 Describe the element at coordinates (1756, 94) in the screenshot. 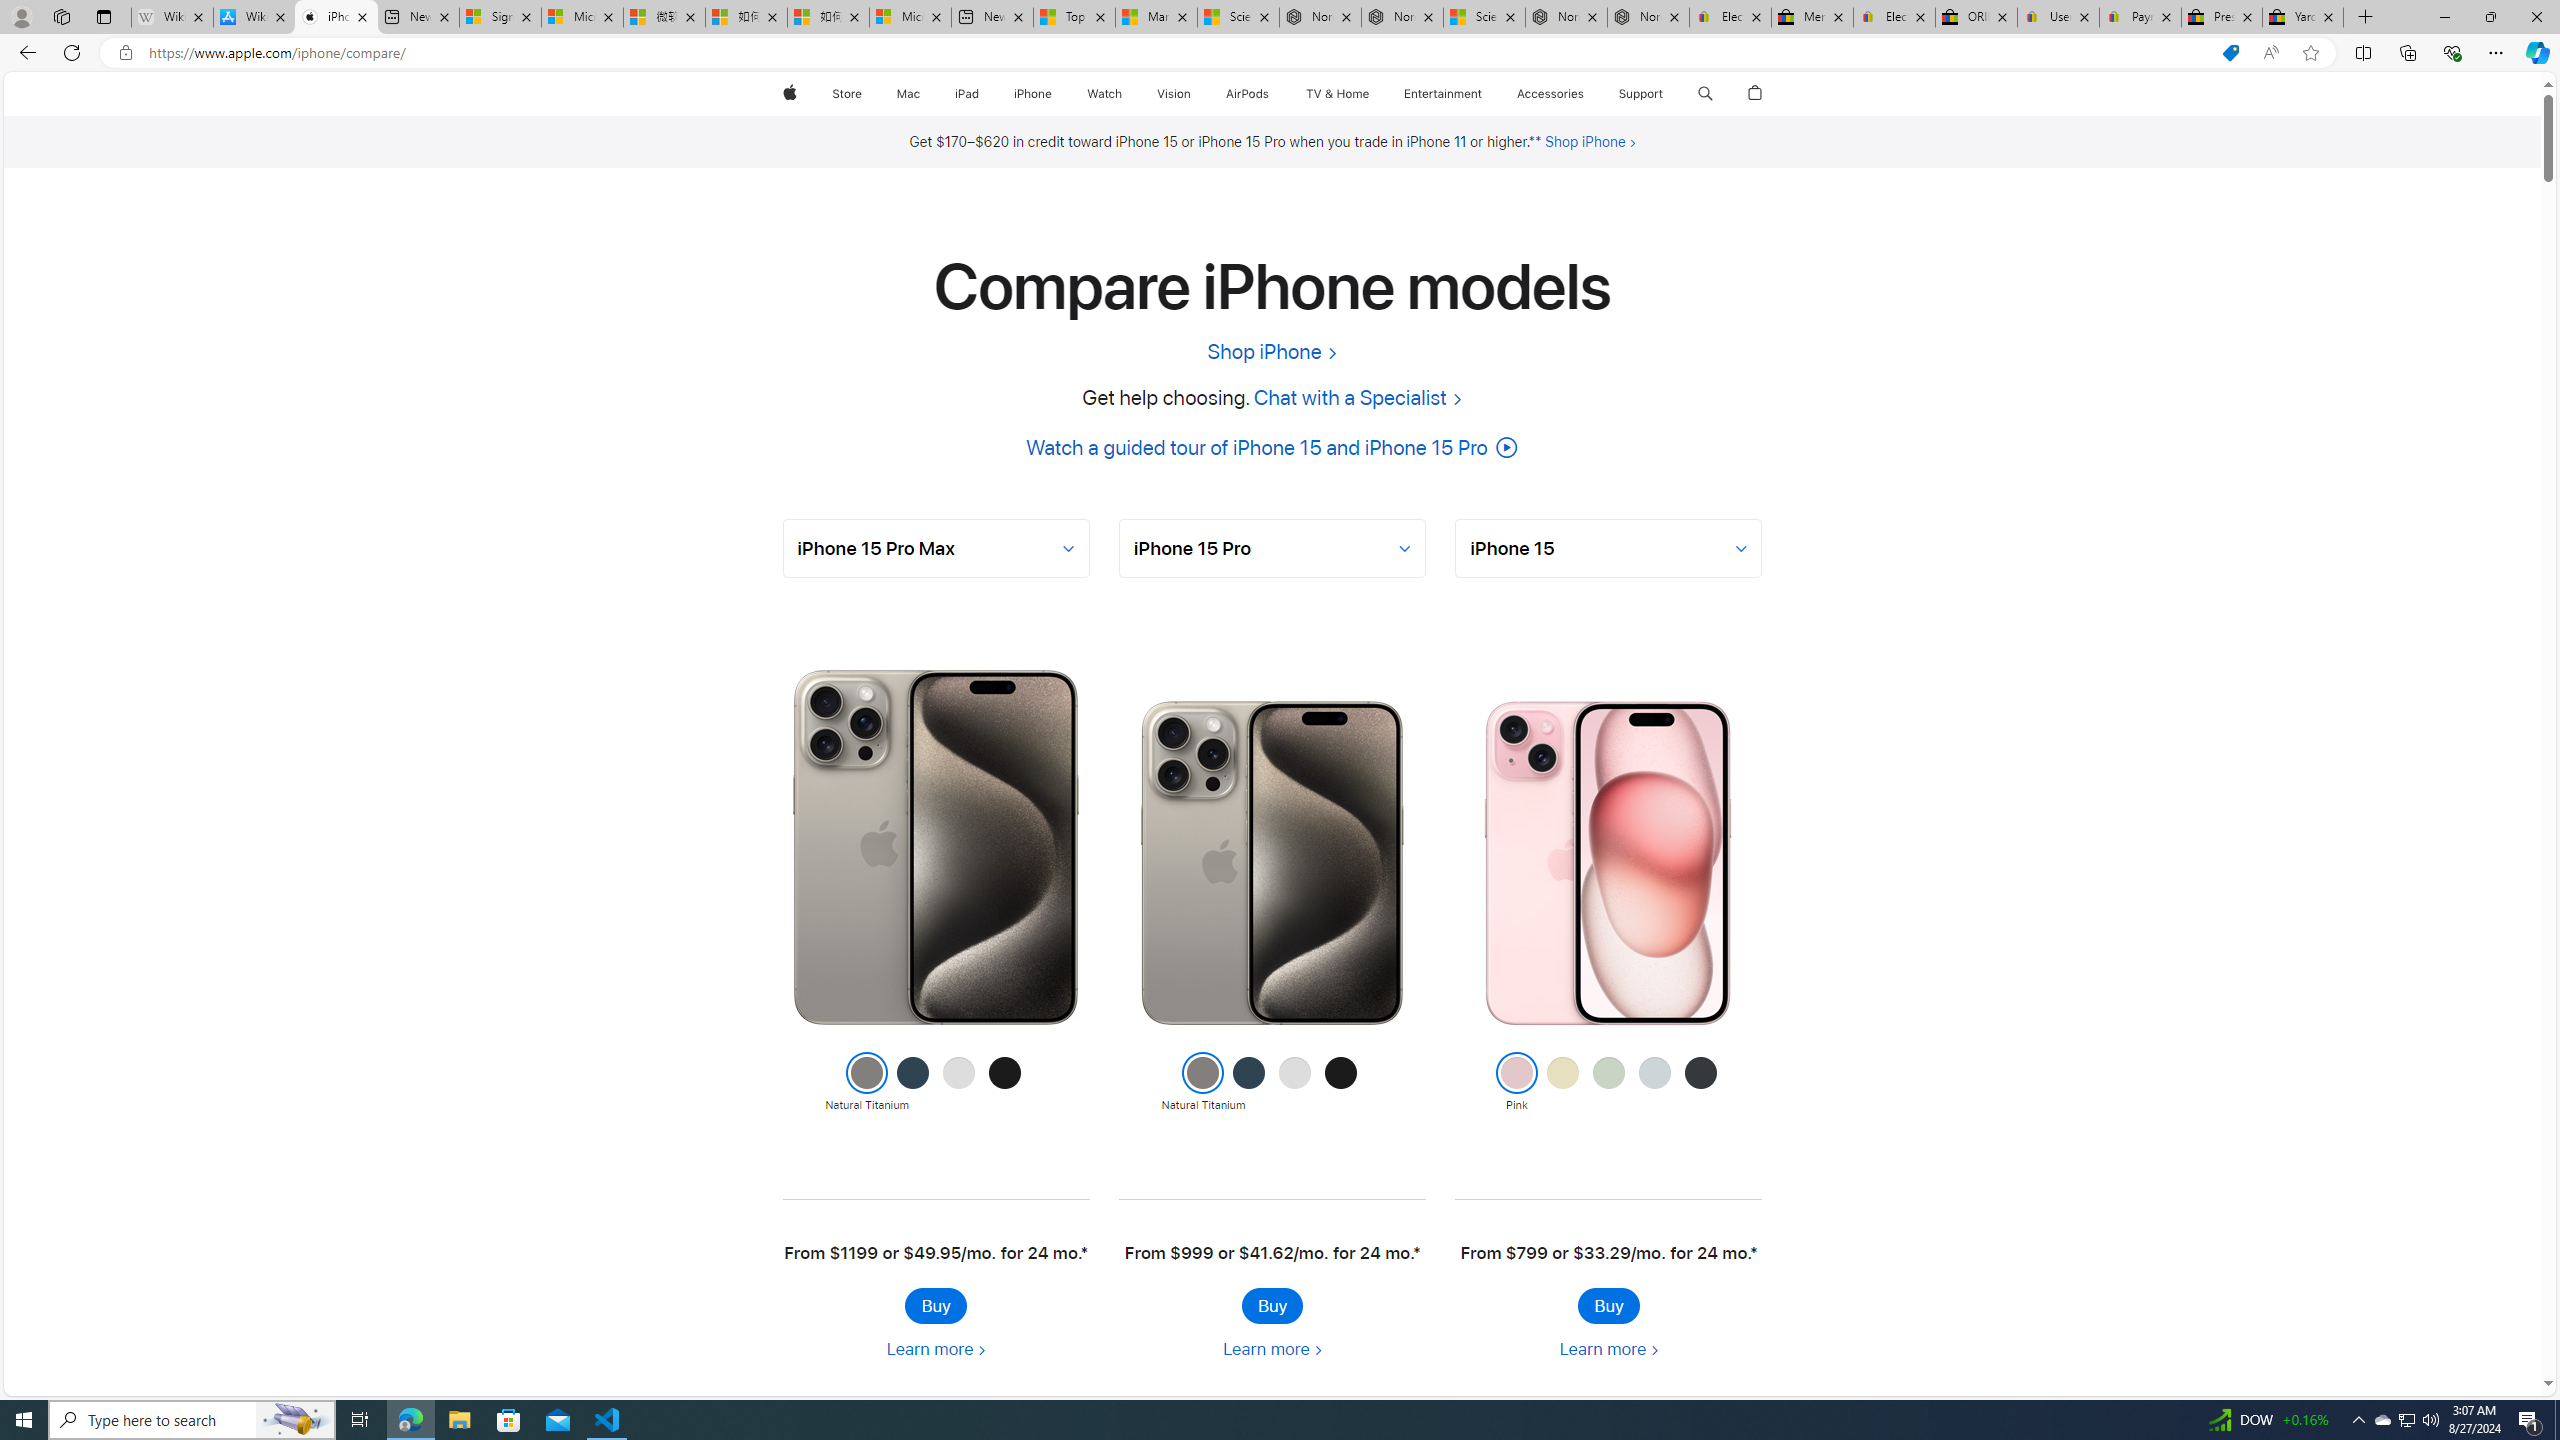

I see `Shopping Bag` at that location.